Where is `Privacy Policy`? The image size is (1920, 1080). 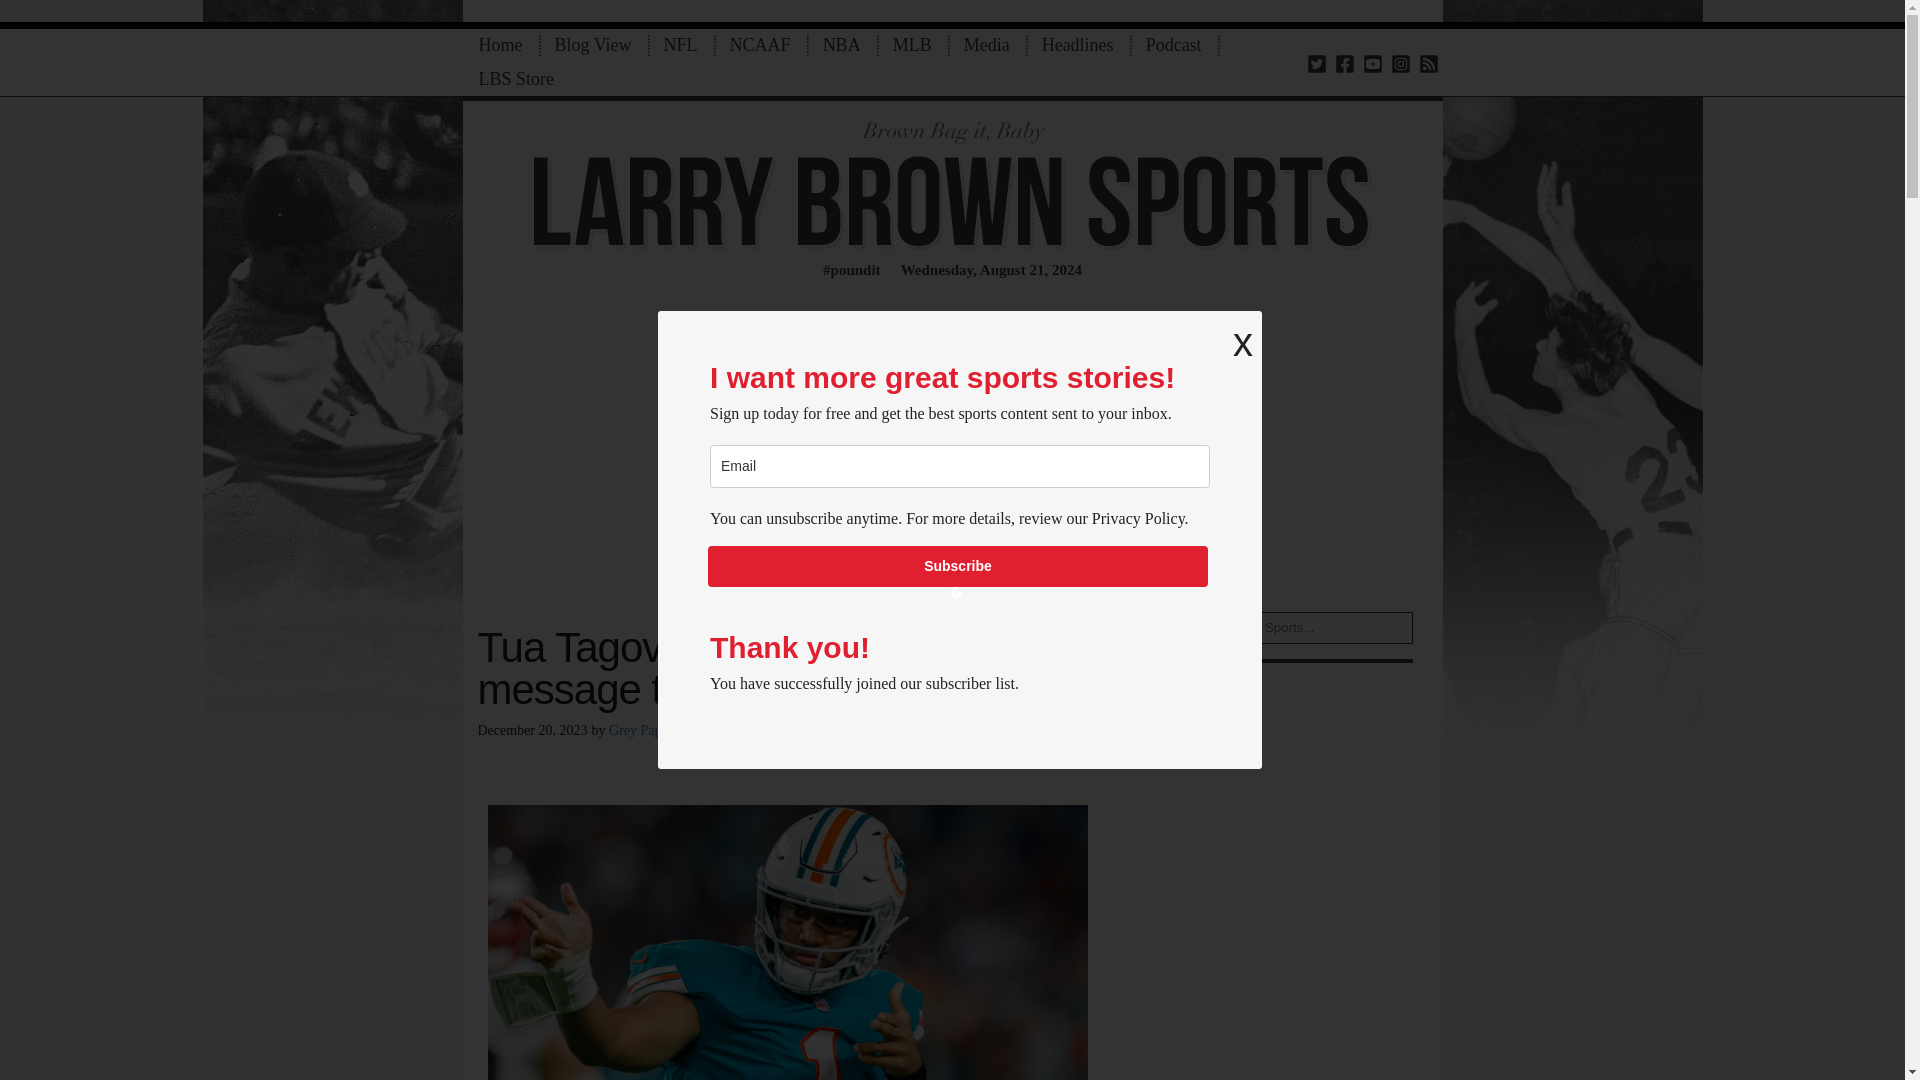
Privacy Policy is located at coordinates (1138, 518).